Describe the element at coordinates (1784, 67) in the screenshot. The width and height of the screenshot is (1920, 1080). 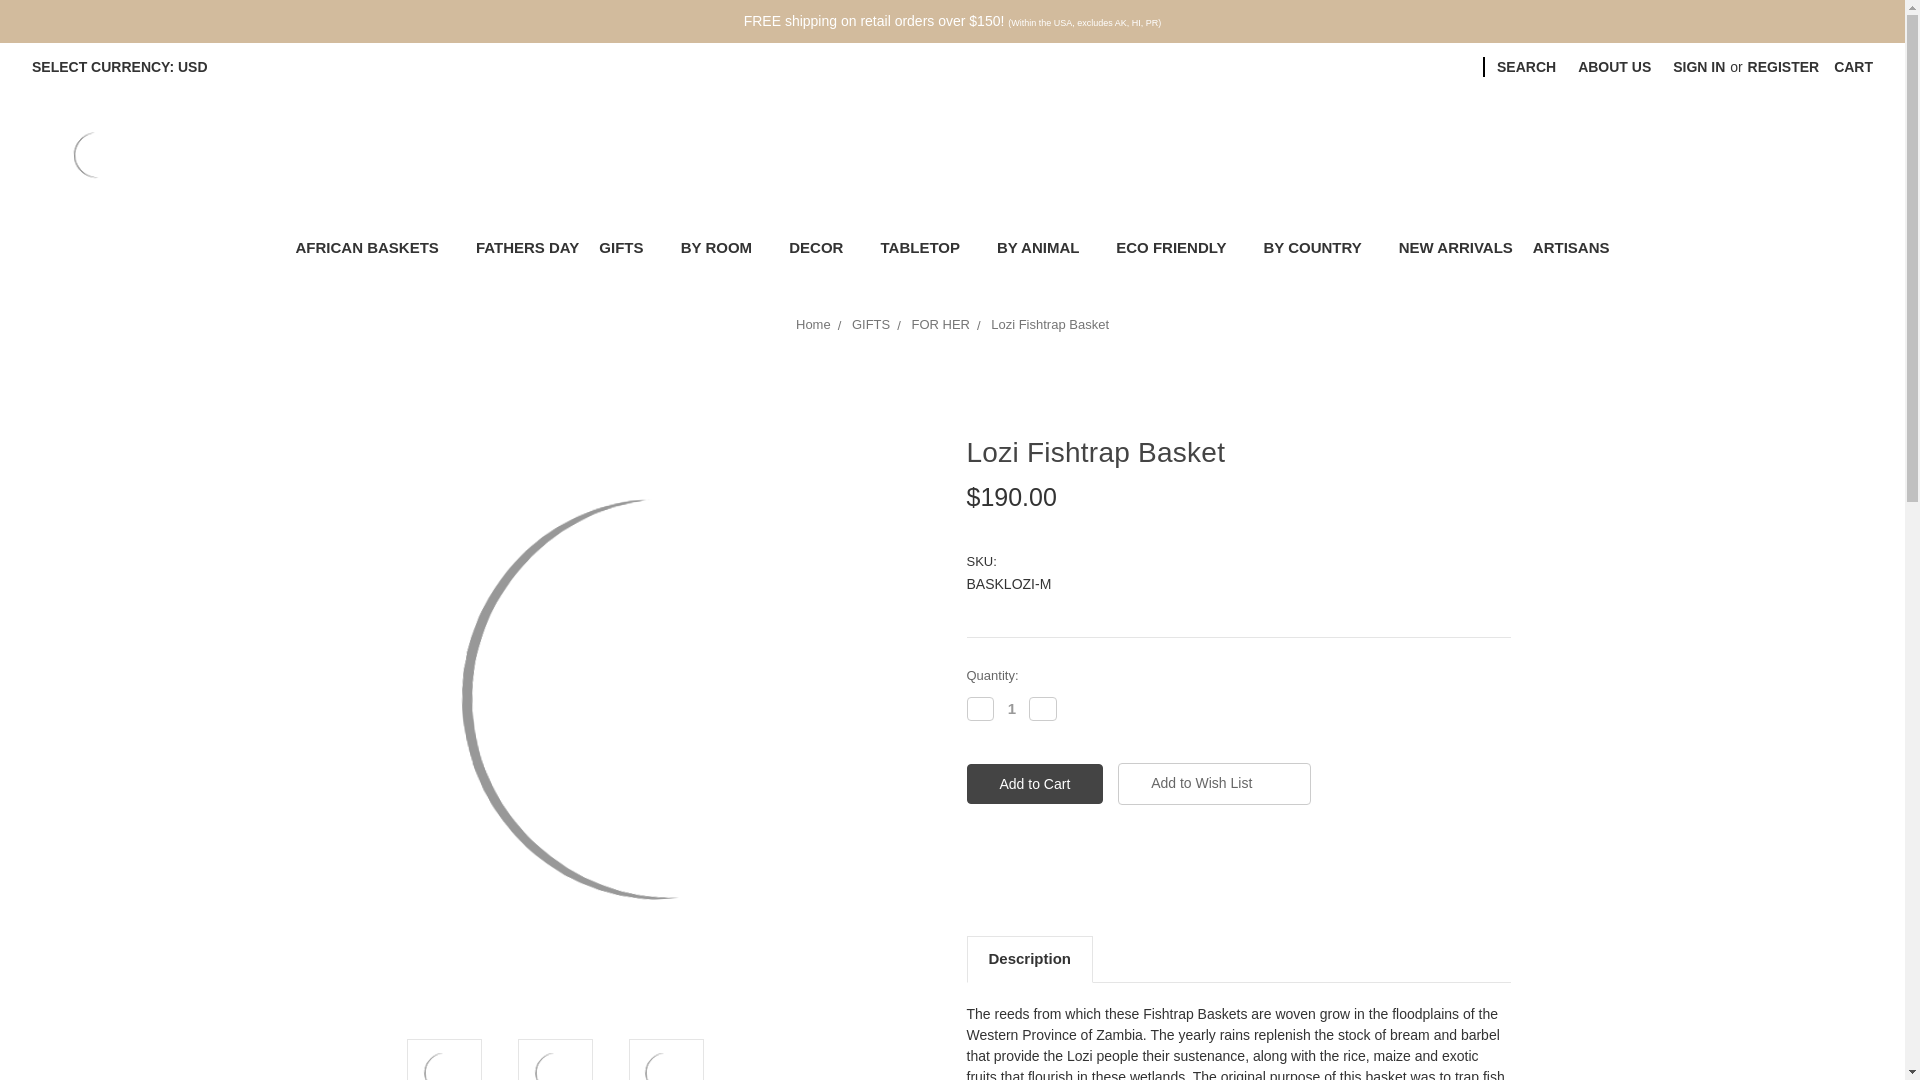
I see `REGISTER` at that location.